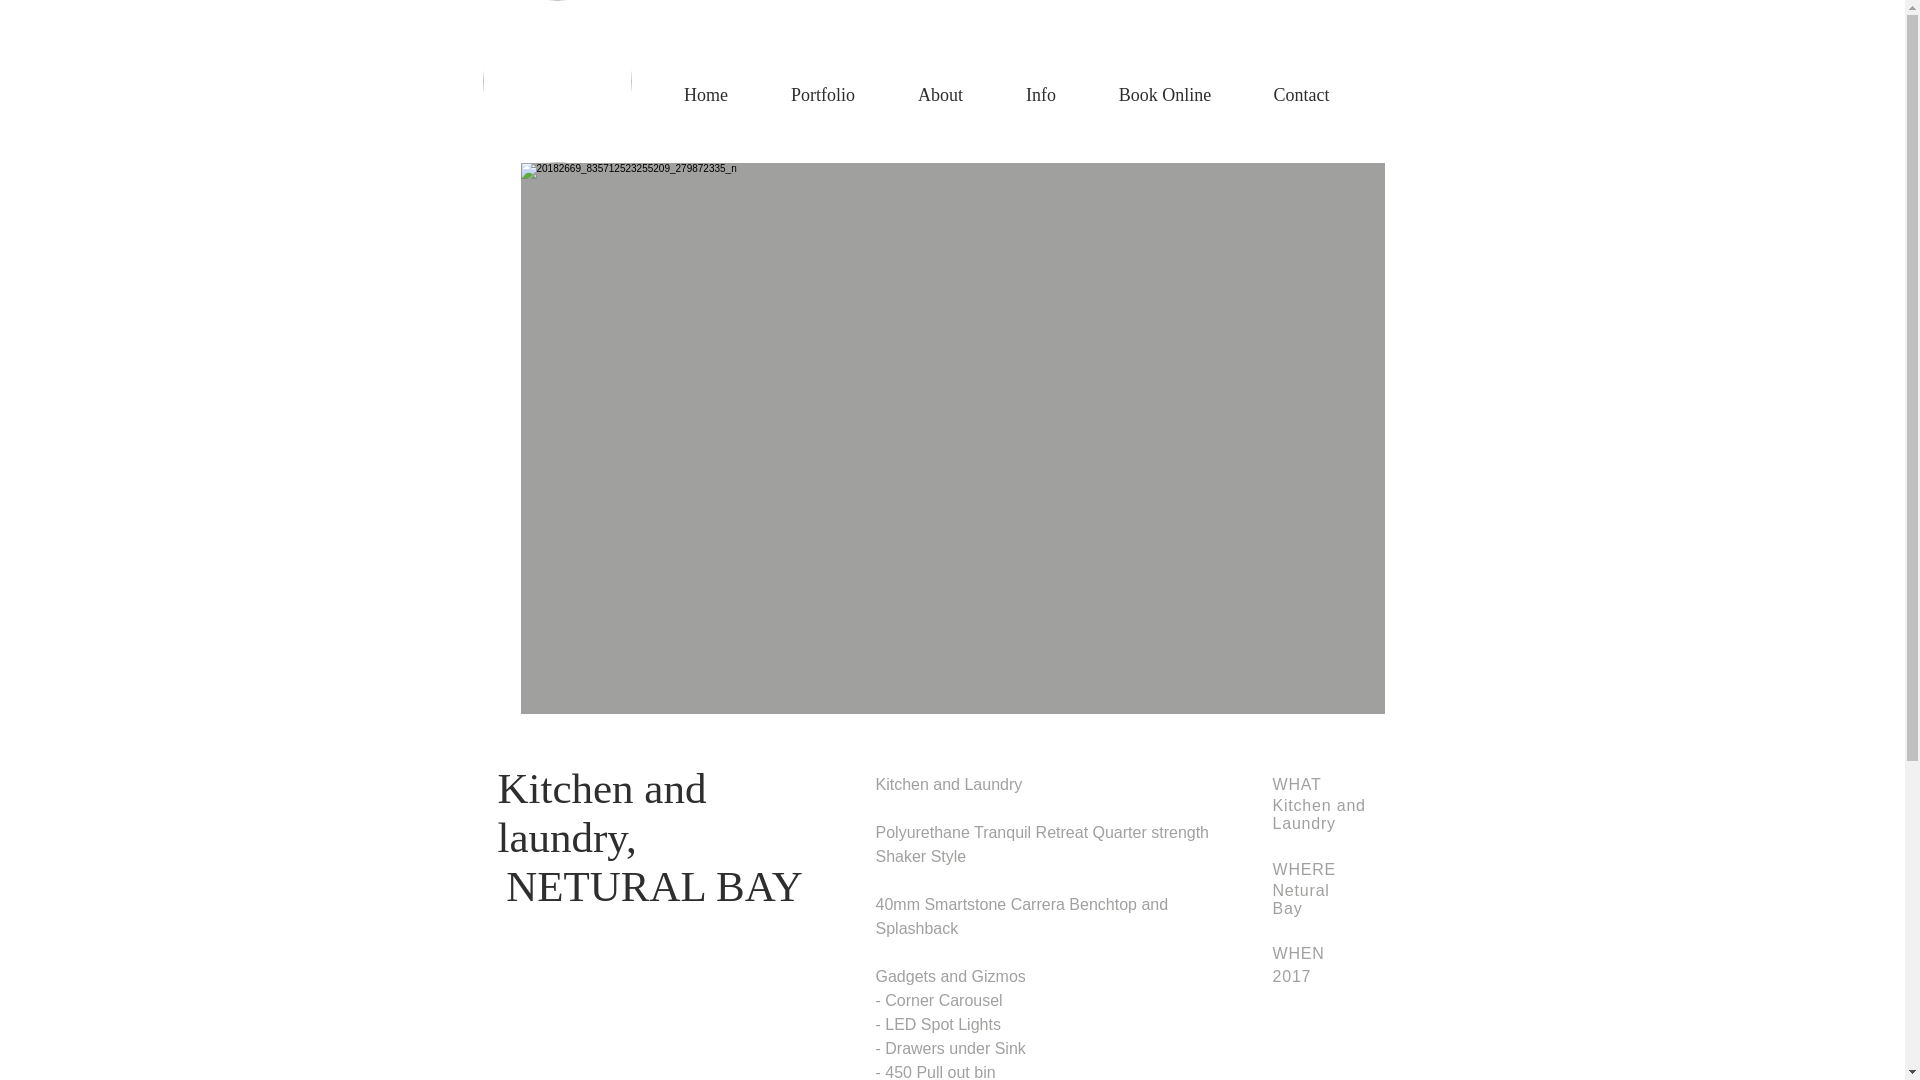 The image size is (1920, 1080). What do you see at coordinates (1166, 95) in the screenshot?
I see `Book Online` at bounding box center [1166, 95].